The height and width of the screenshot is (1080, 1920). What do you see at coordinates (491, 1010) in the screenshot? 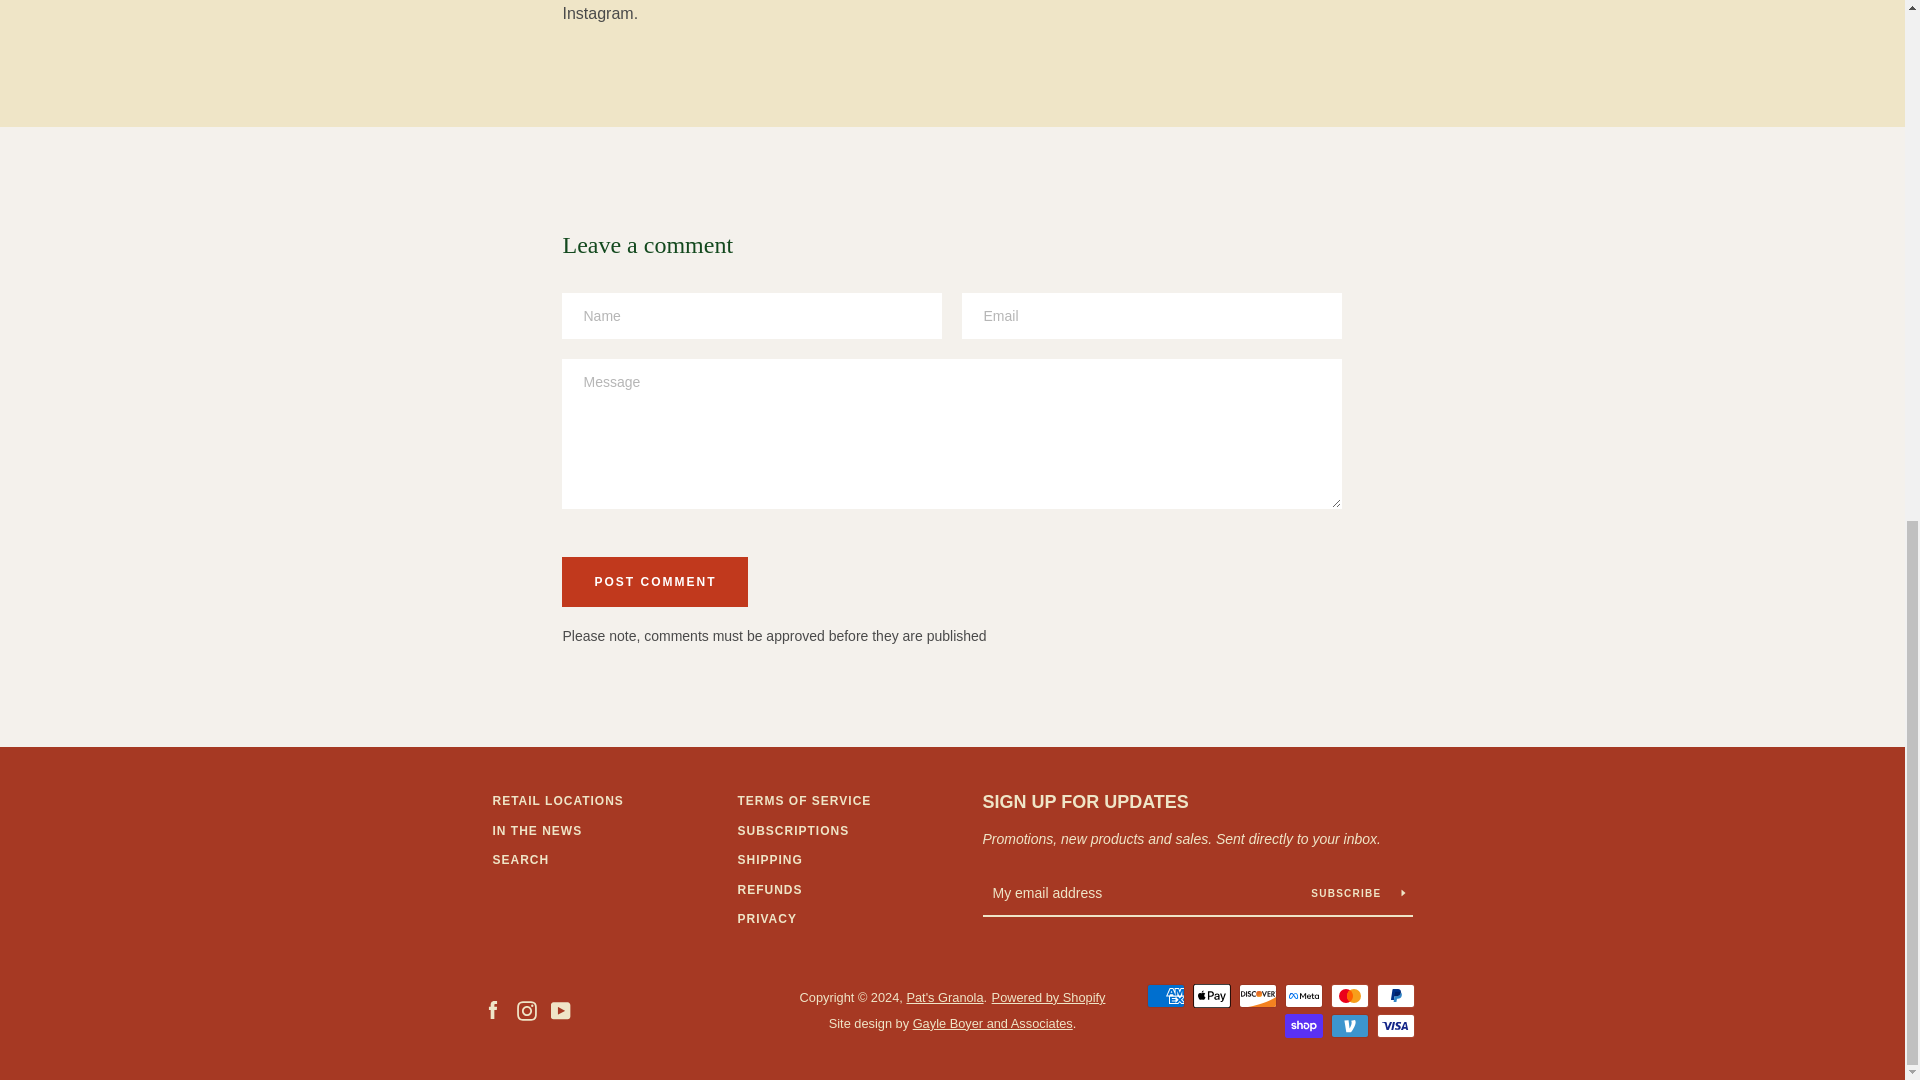
I see `Facebook` at bounding box center [491, 1010].